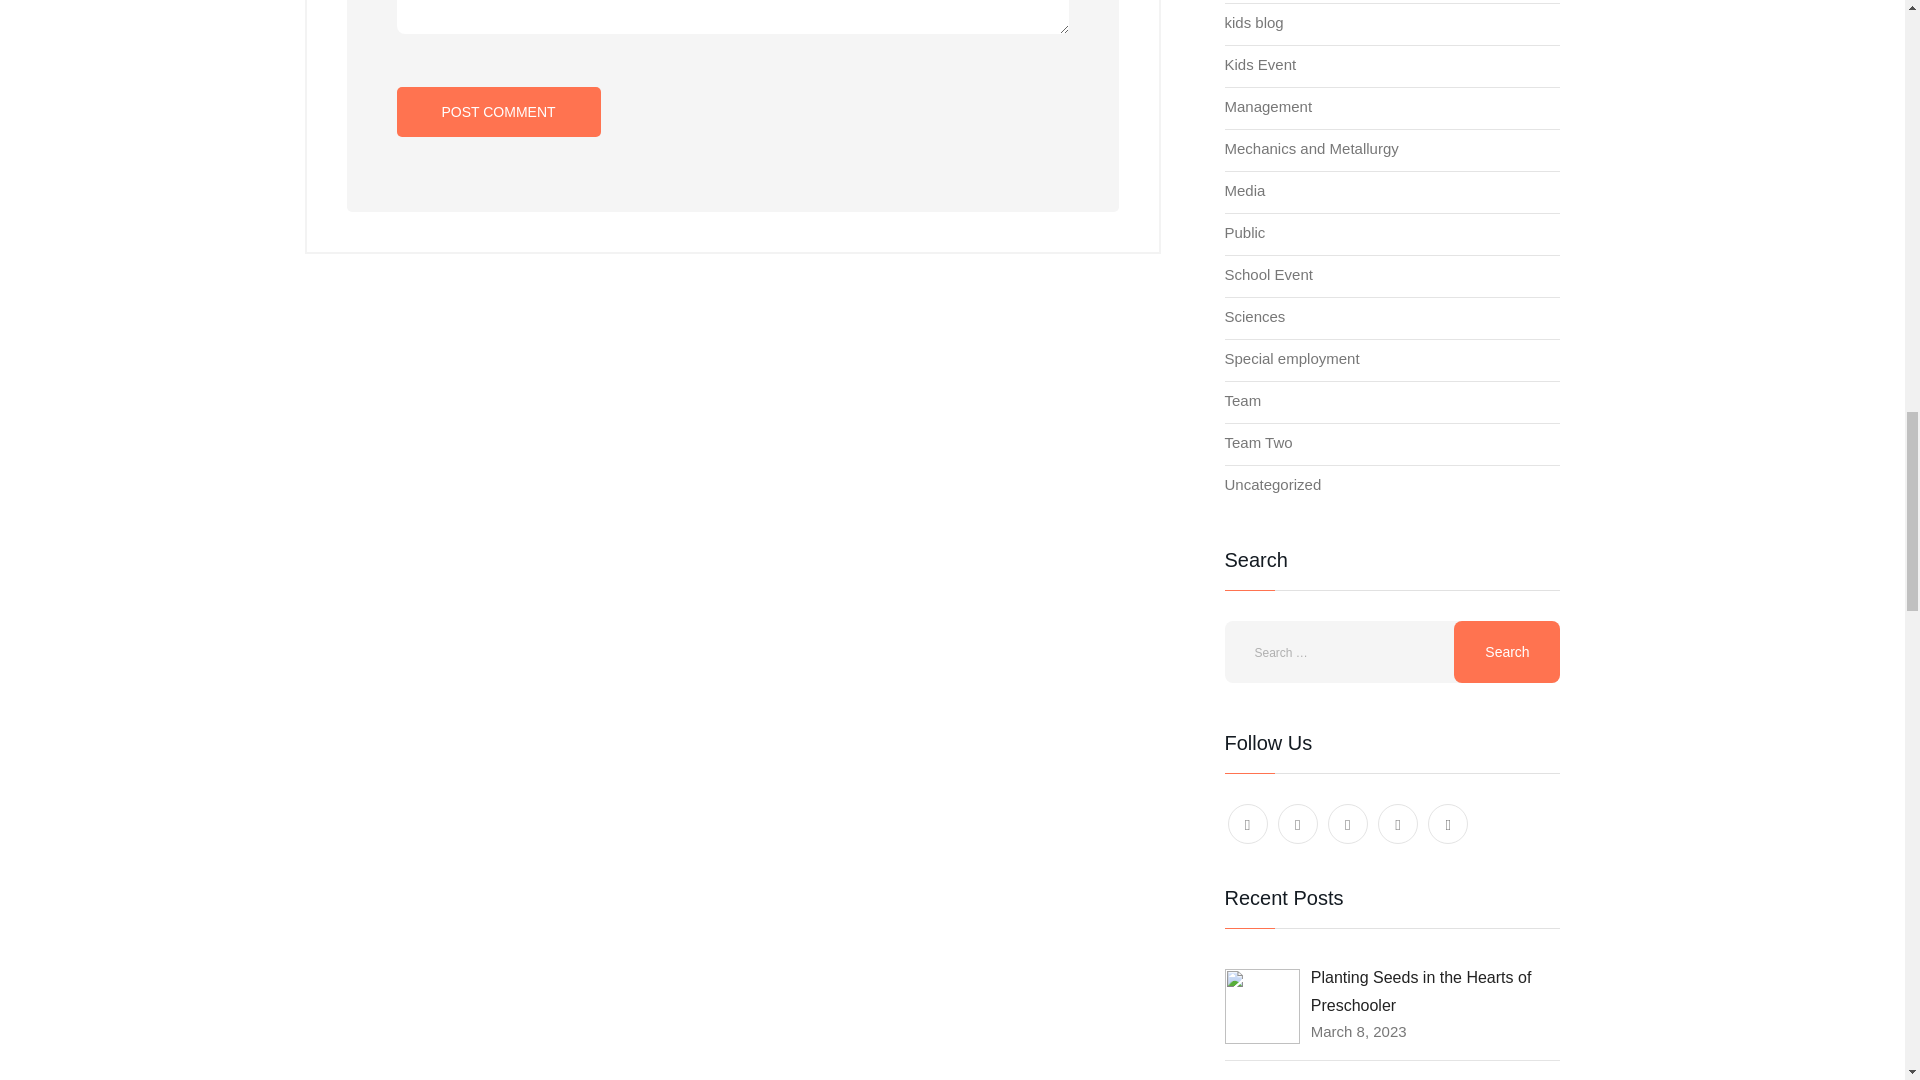  What do you see at coordinates (1506, 652) in the screenshot?
I see `Search` at bounding box center [1506, 652].